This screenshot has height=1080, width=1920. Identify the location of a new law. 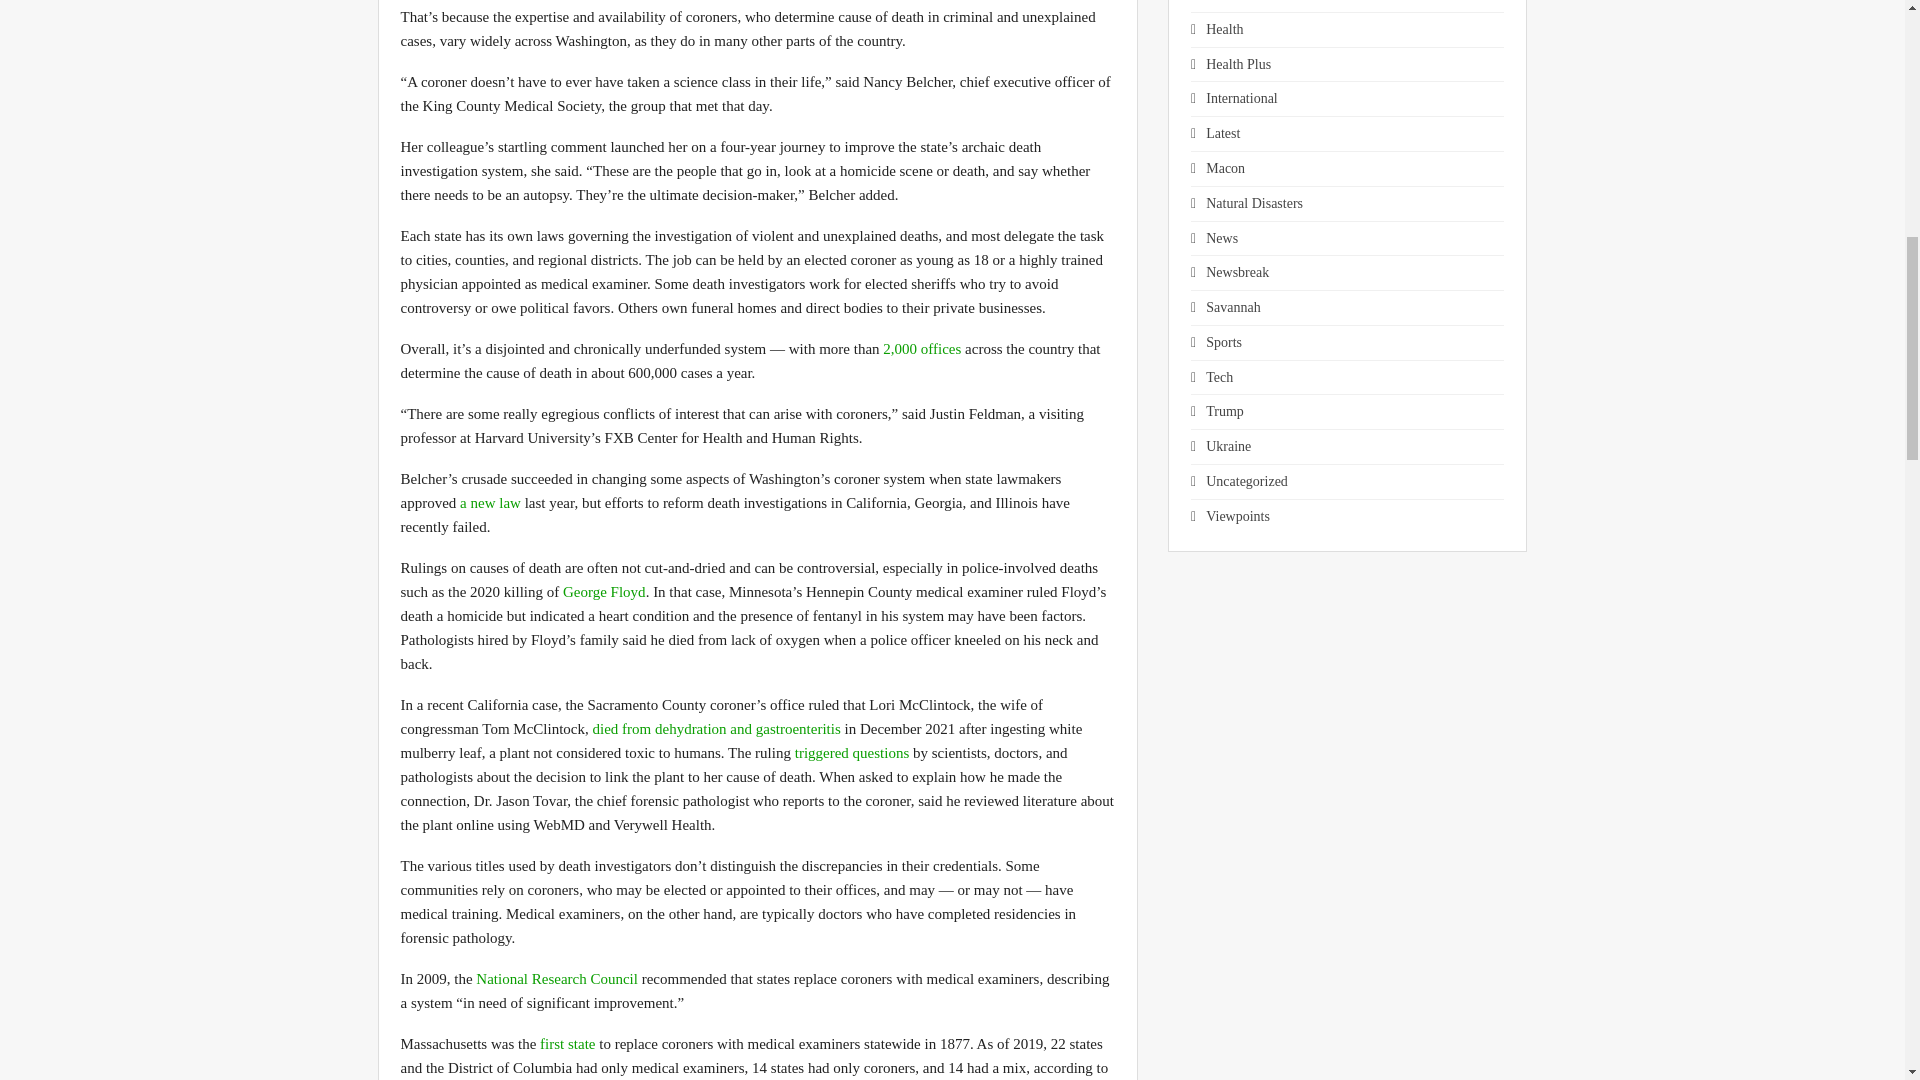
(490, 502).